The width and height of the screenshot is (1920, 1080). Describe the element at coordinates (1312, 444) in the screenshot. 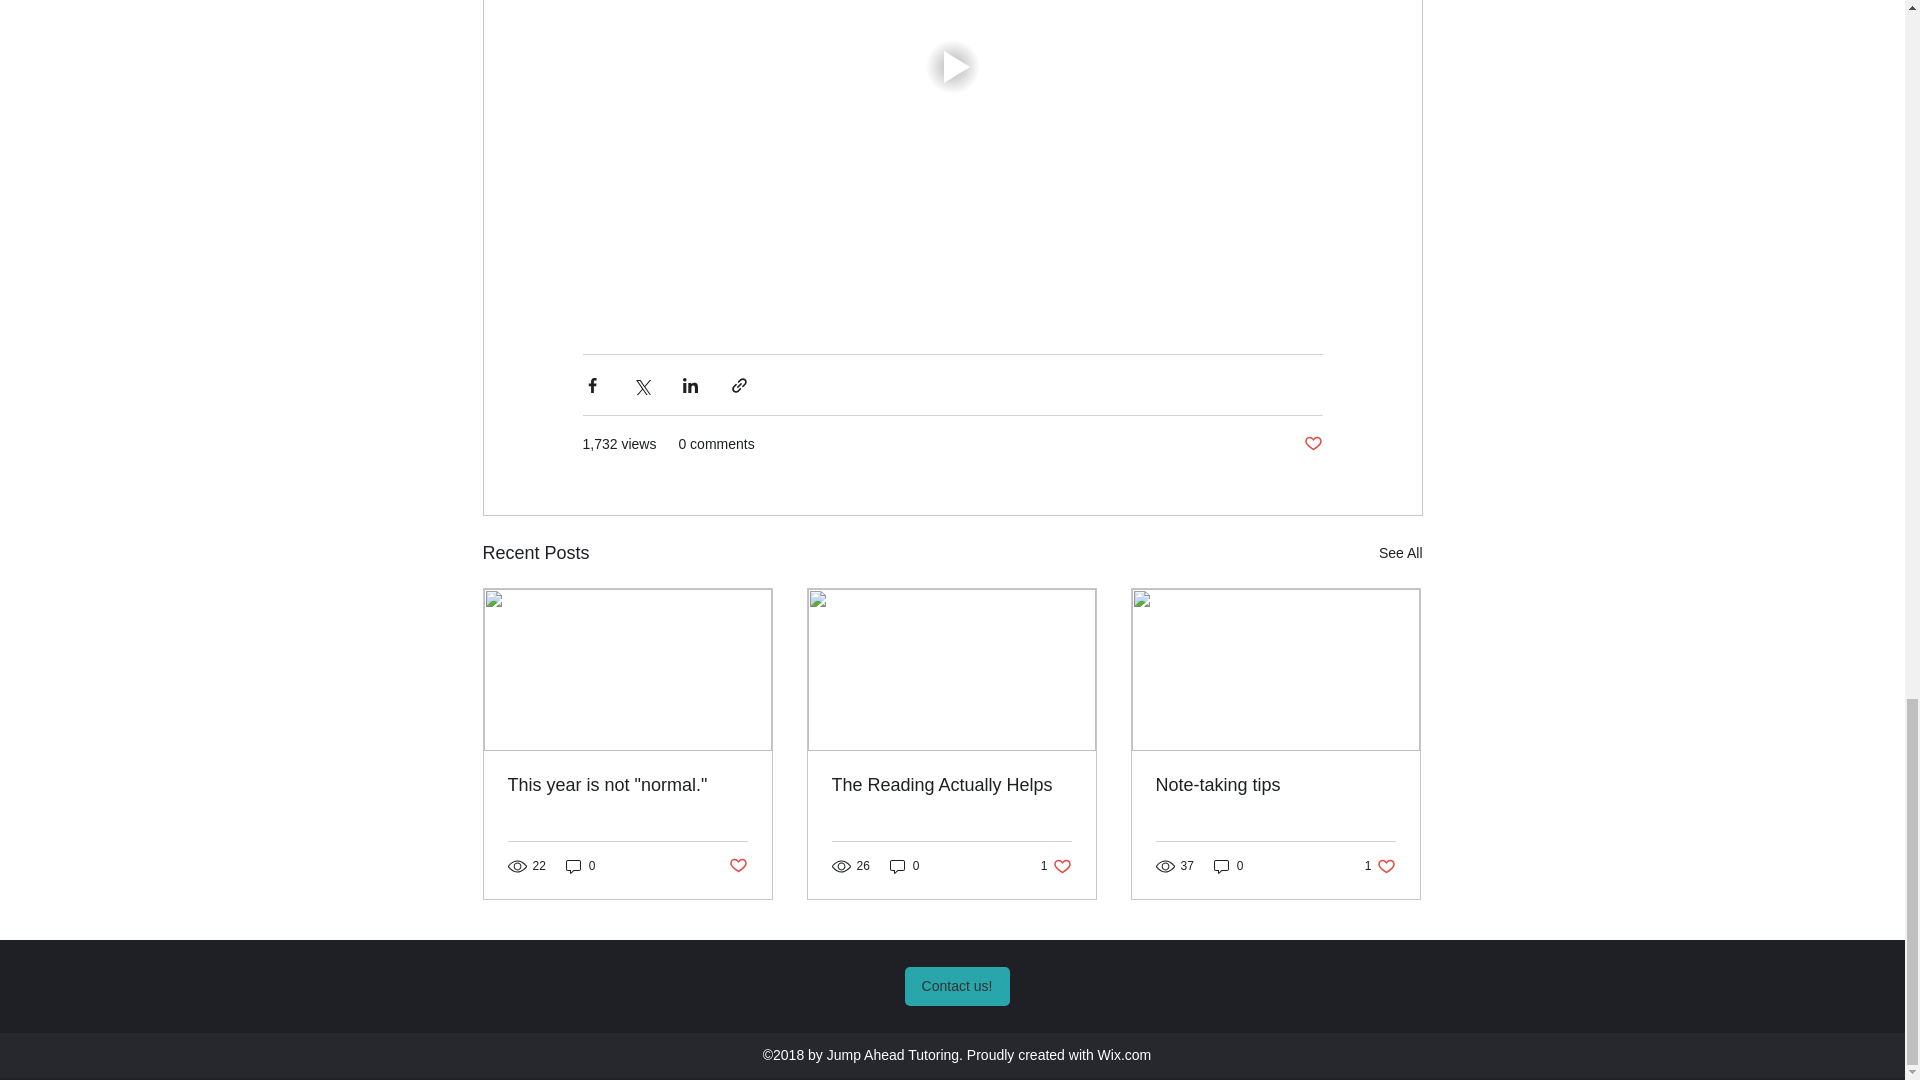

I see `Post not marked as liked` at that location.